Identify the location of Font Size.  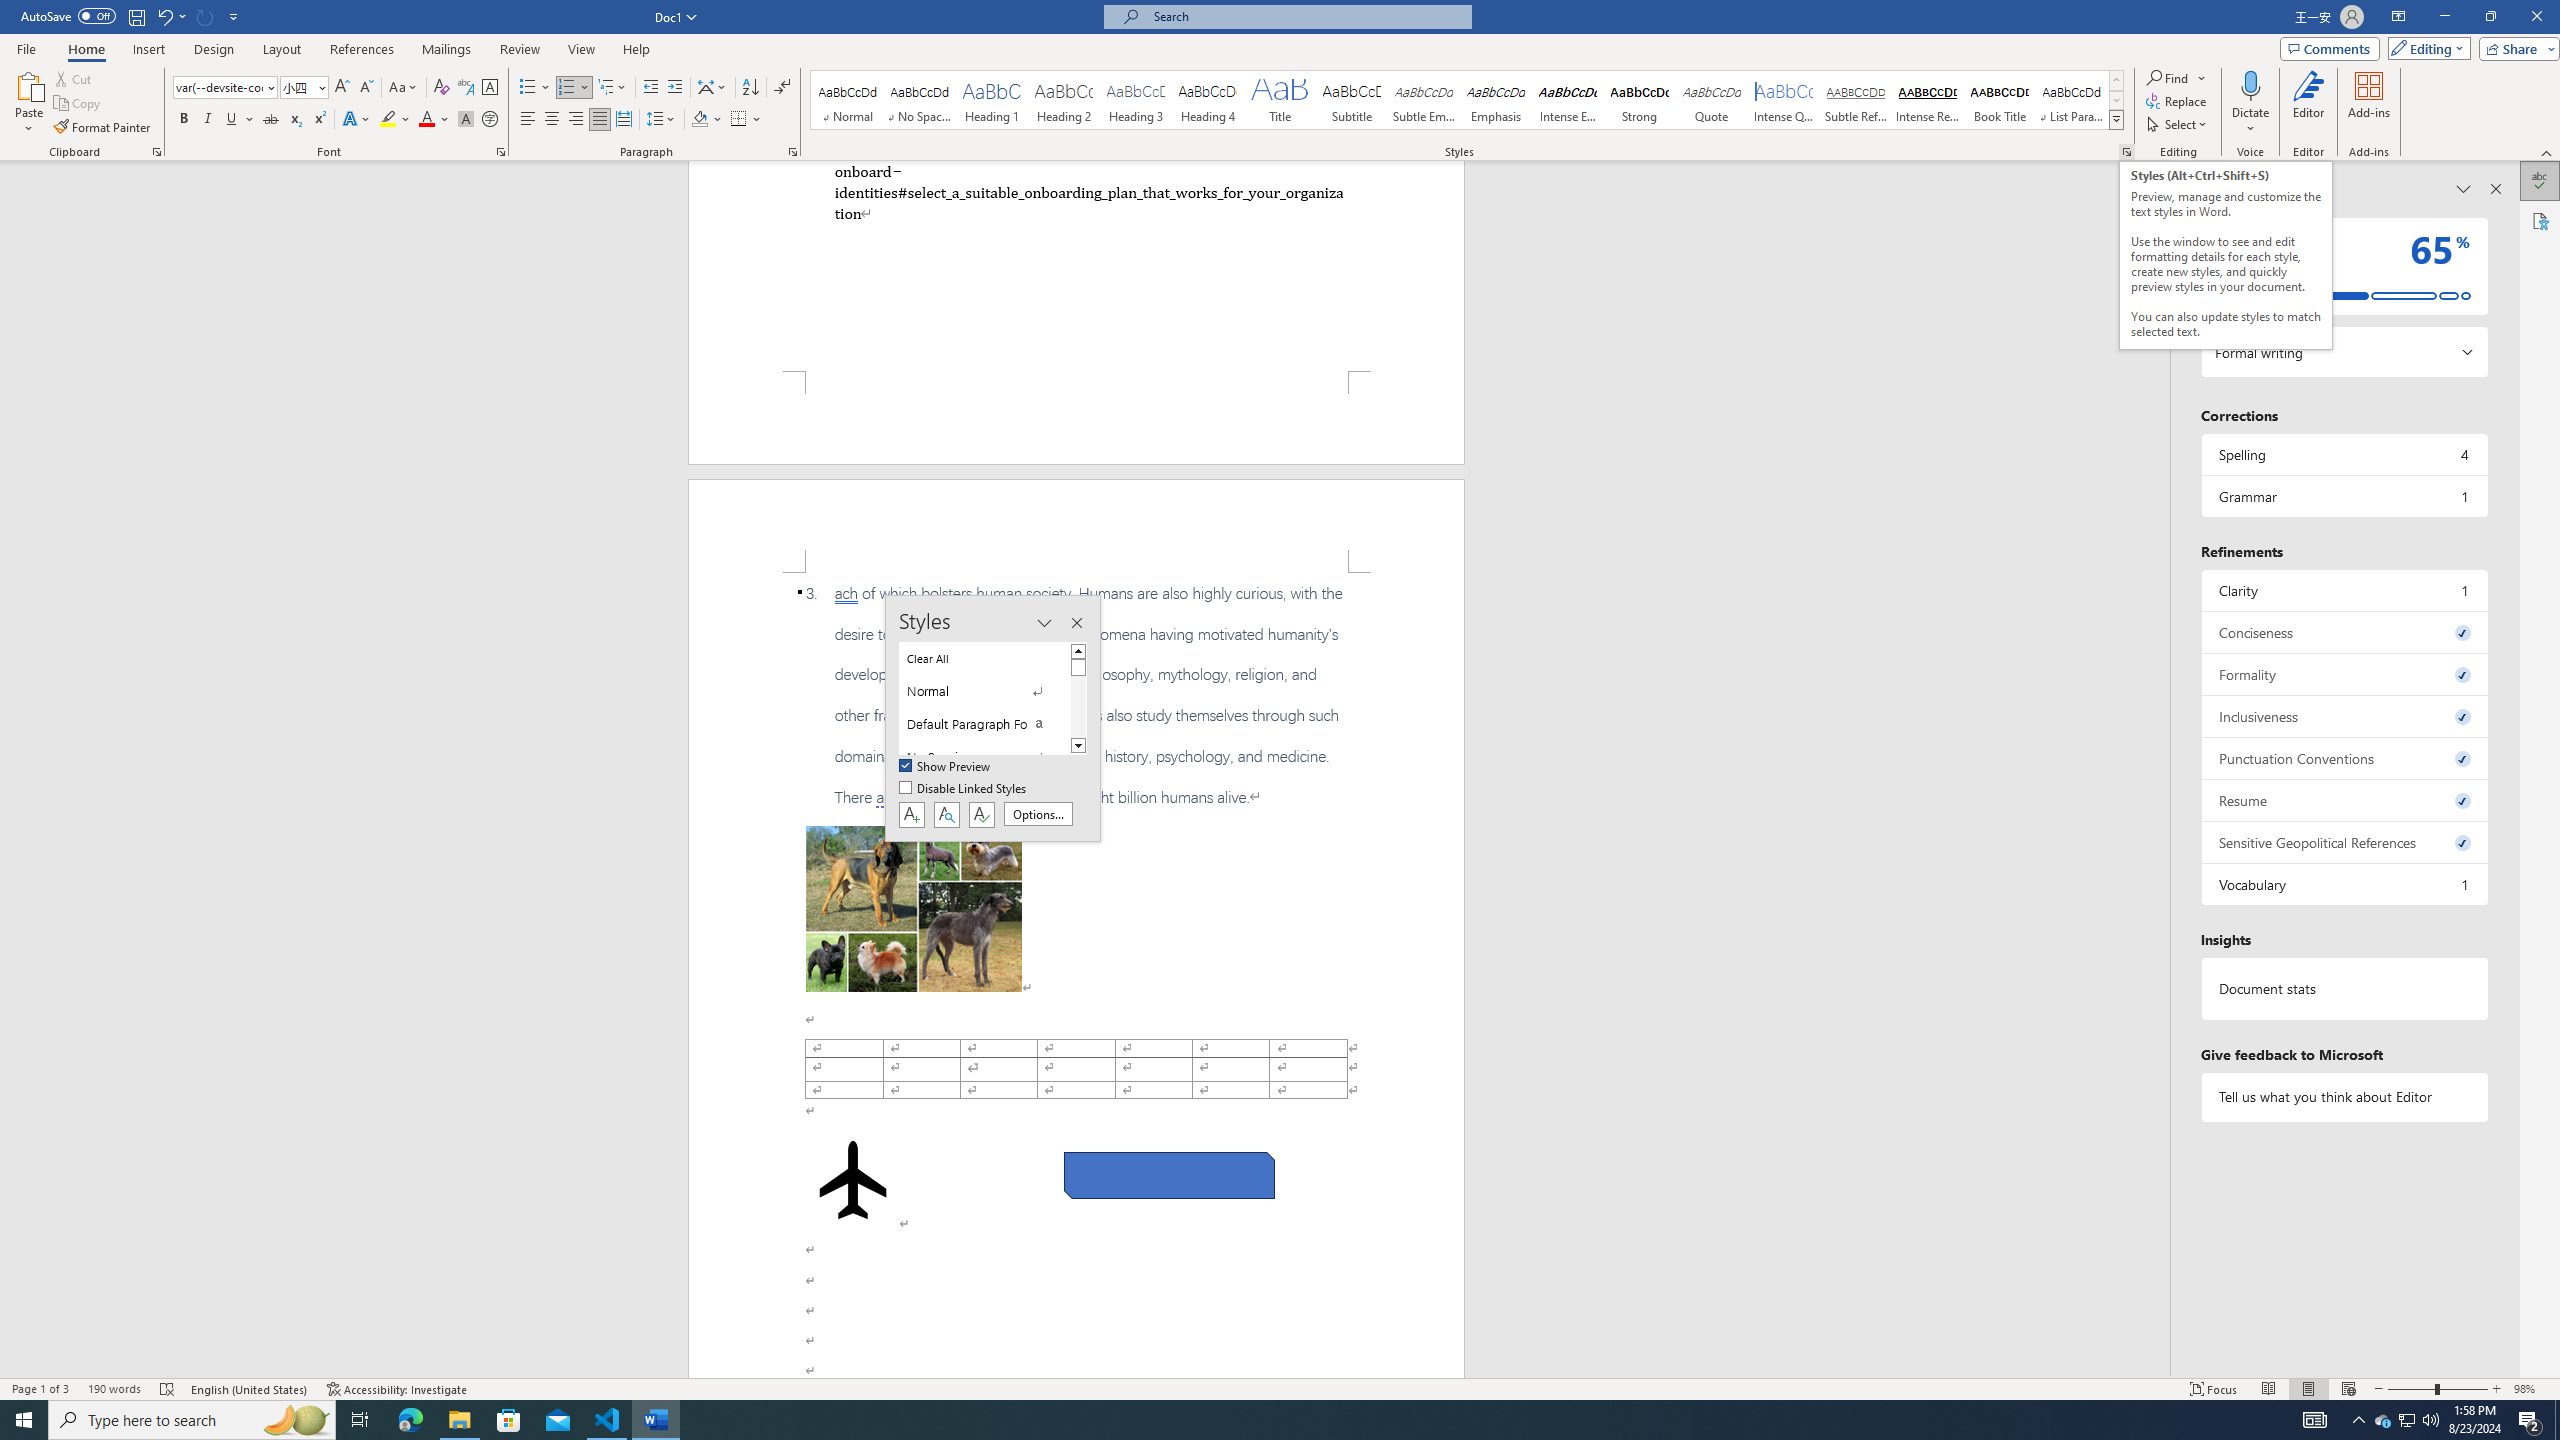
(304, 88).